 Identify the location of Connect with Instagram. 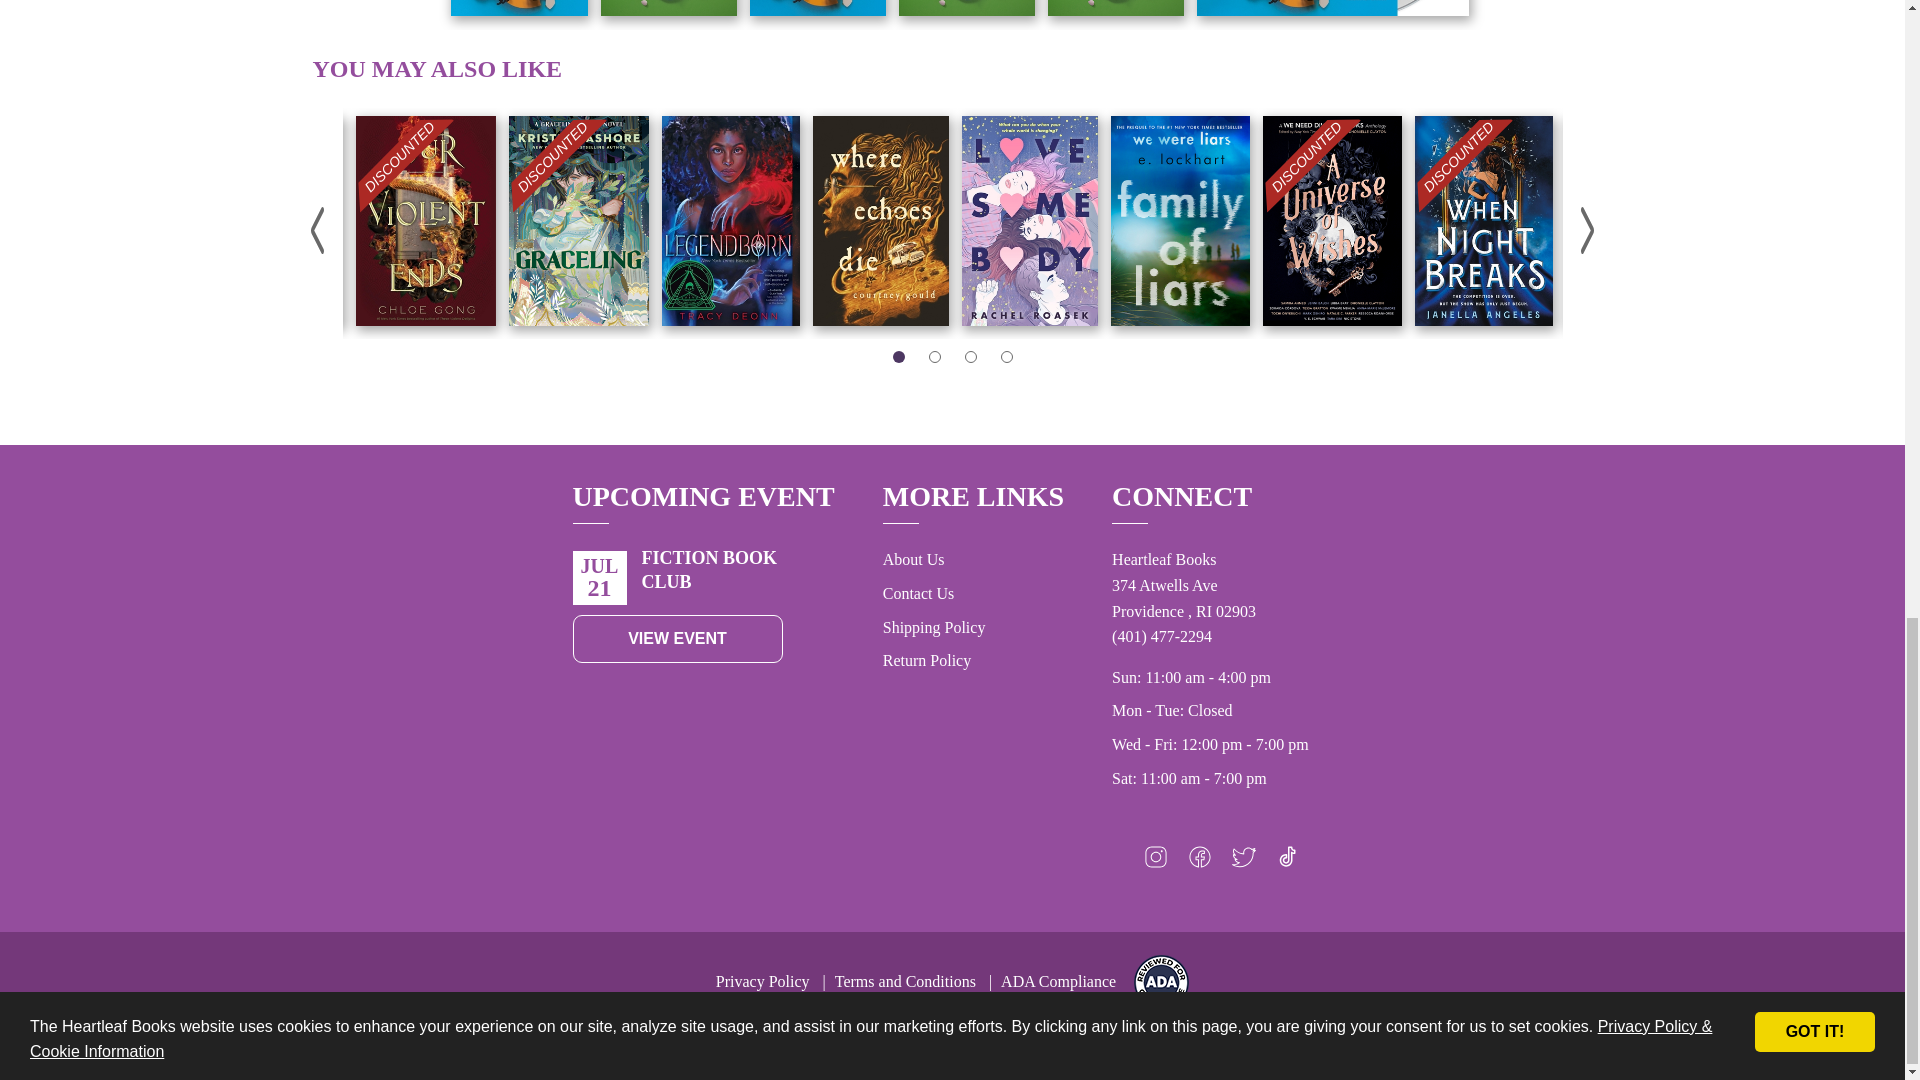
(1156, 862).